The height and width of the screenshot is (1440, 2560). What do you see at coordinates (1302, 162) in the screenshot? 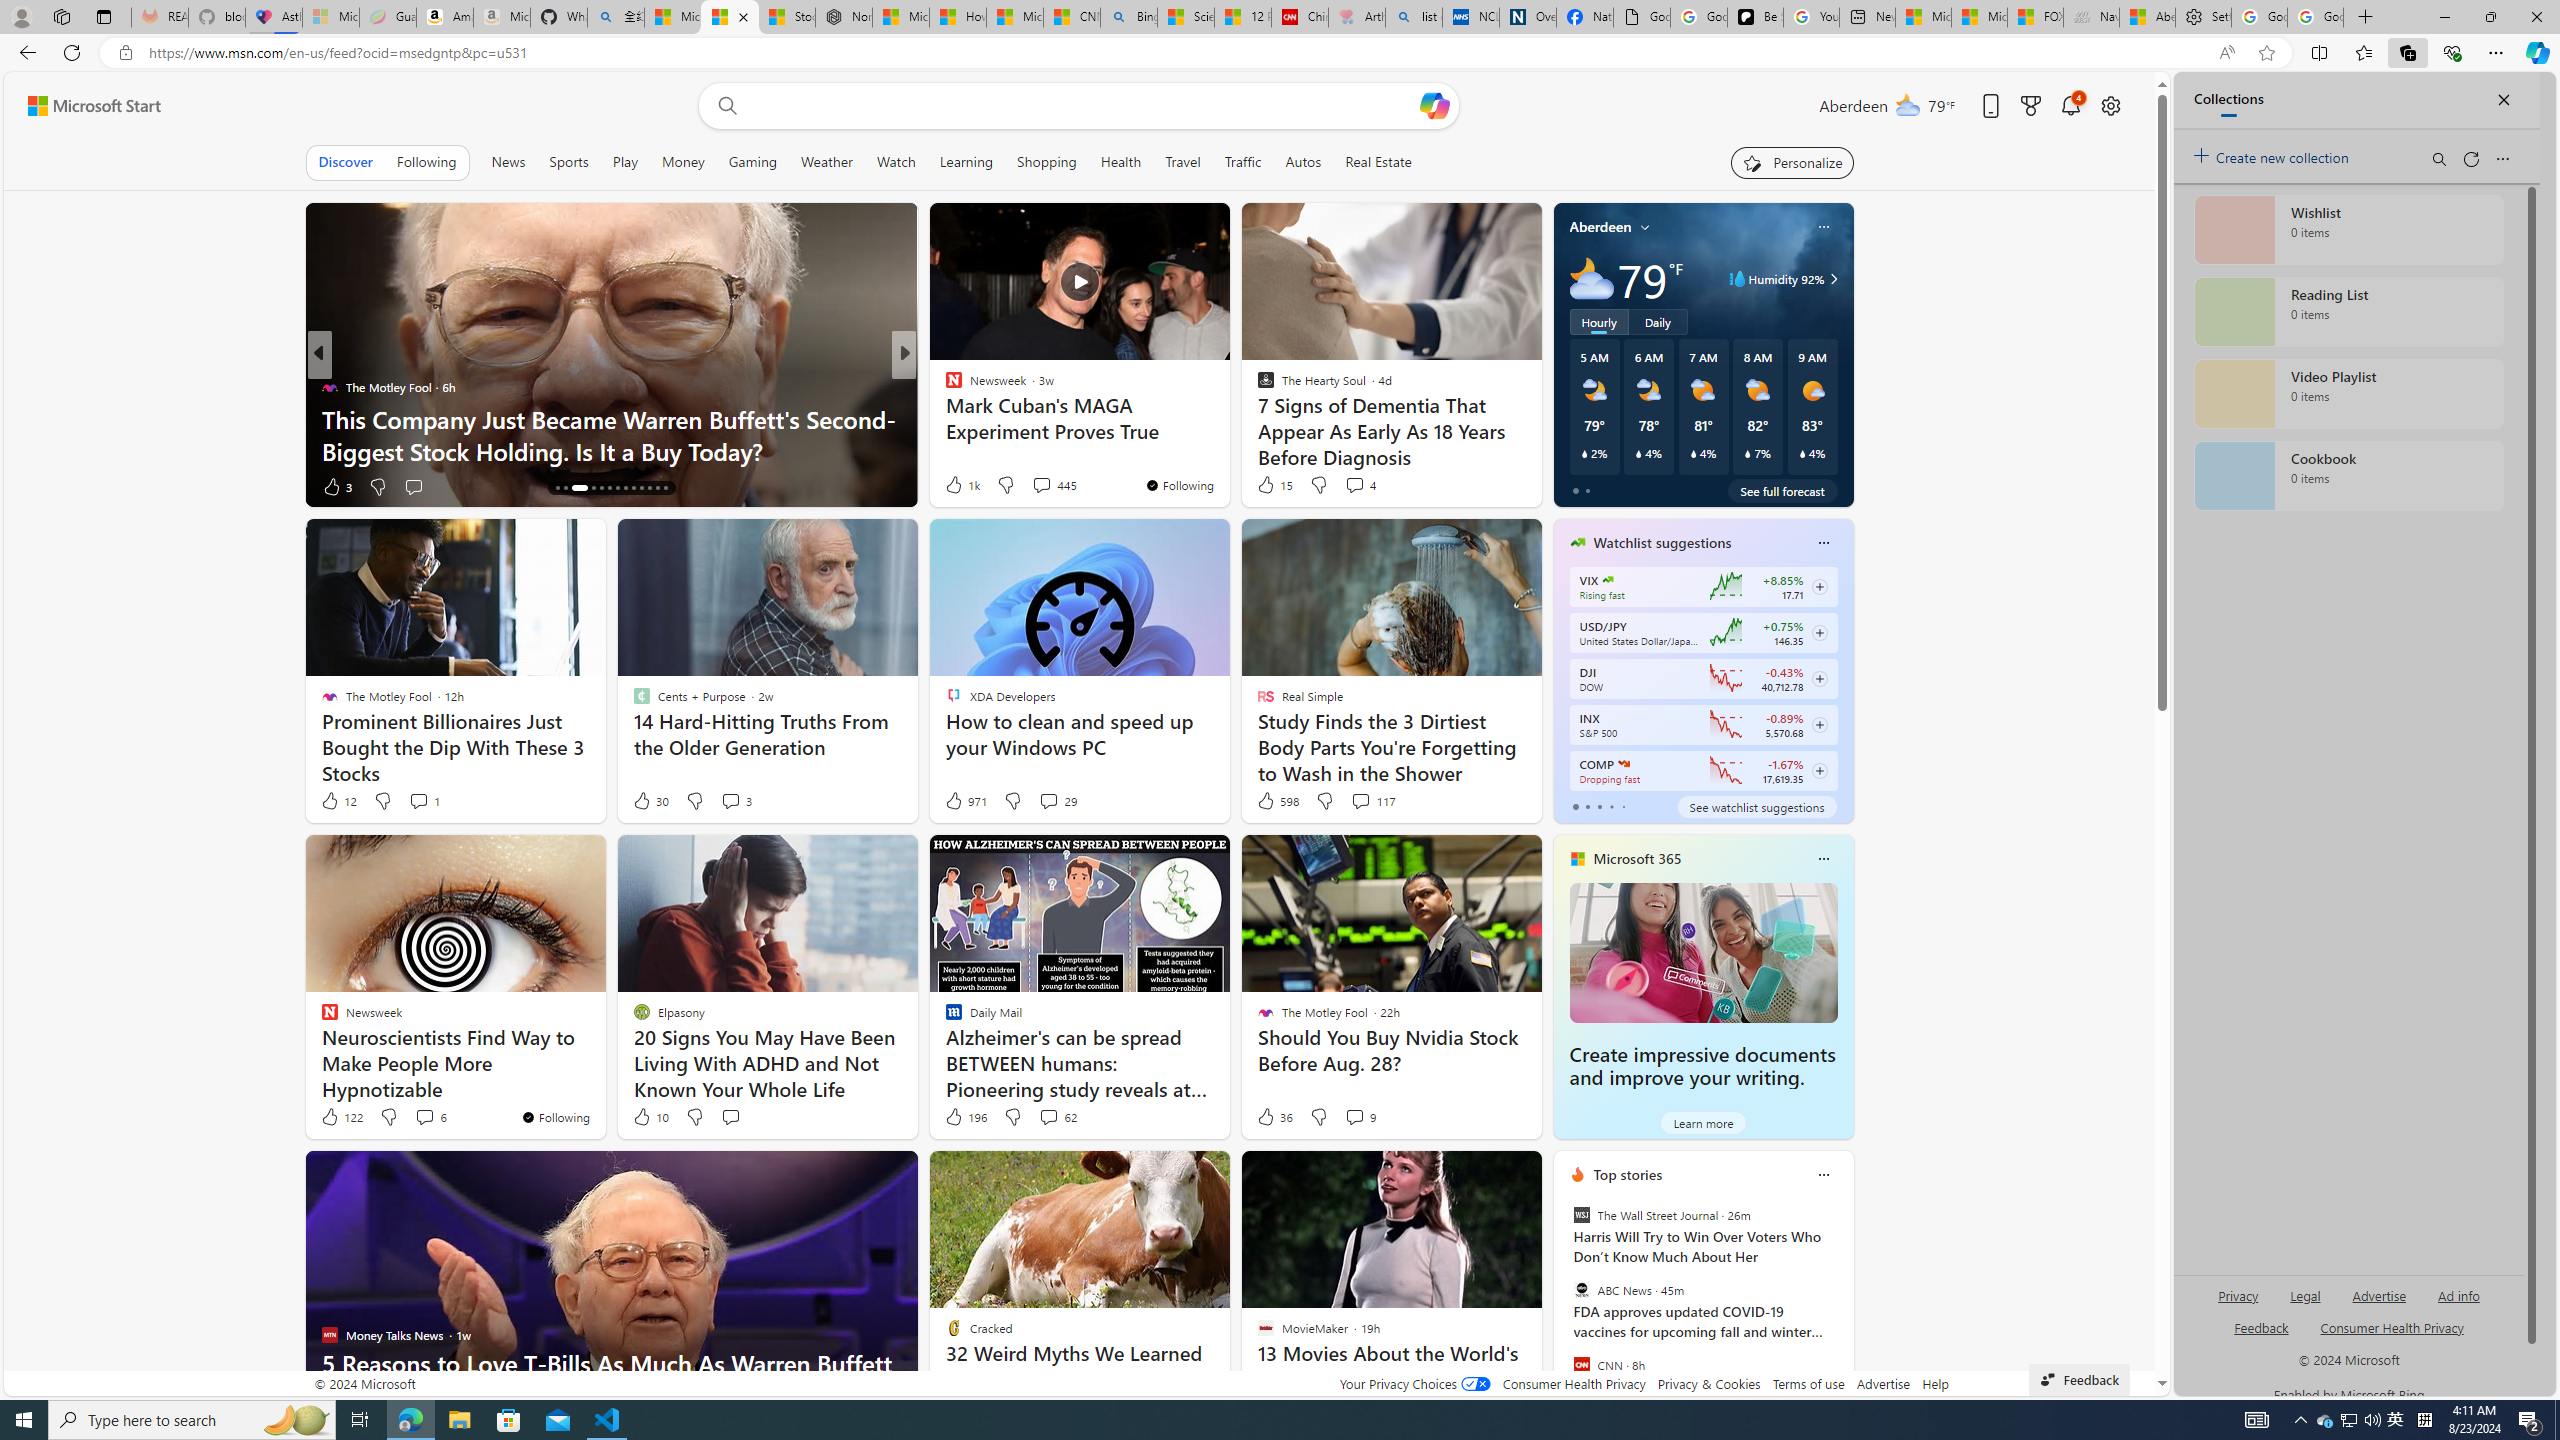
I see `Autos` at bounding box center [1302, 162].